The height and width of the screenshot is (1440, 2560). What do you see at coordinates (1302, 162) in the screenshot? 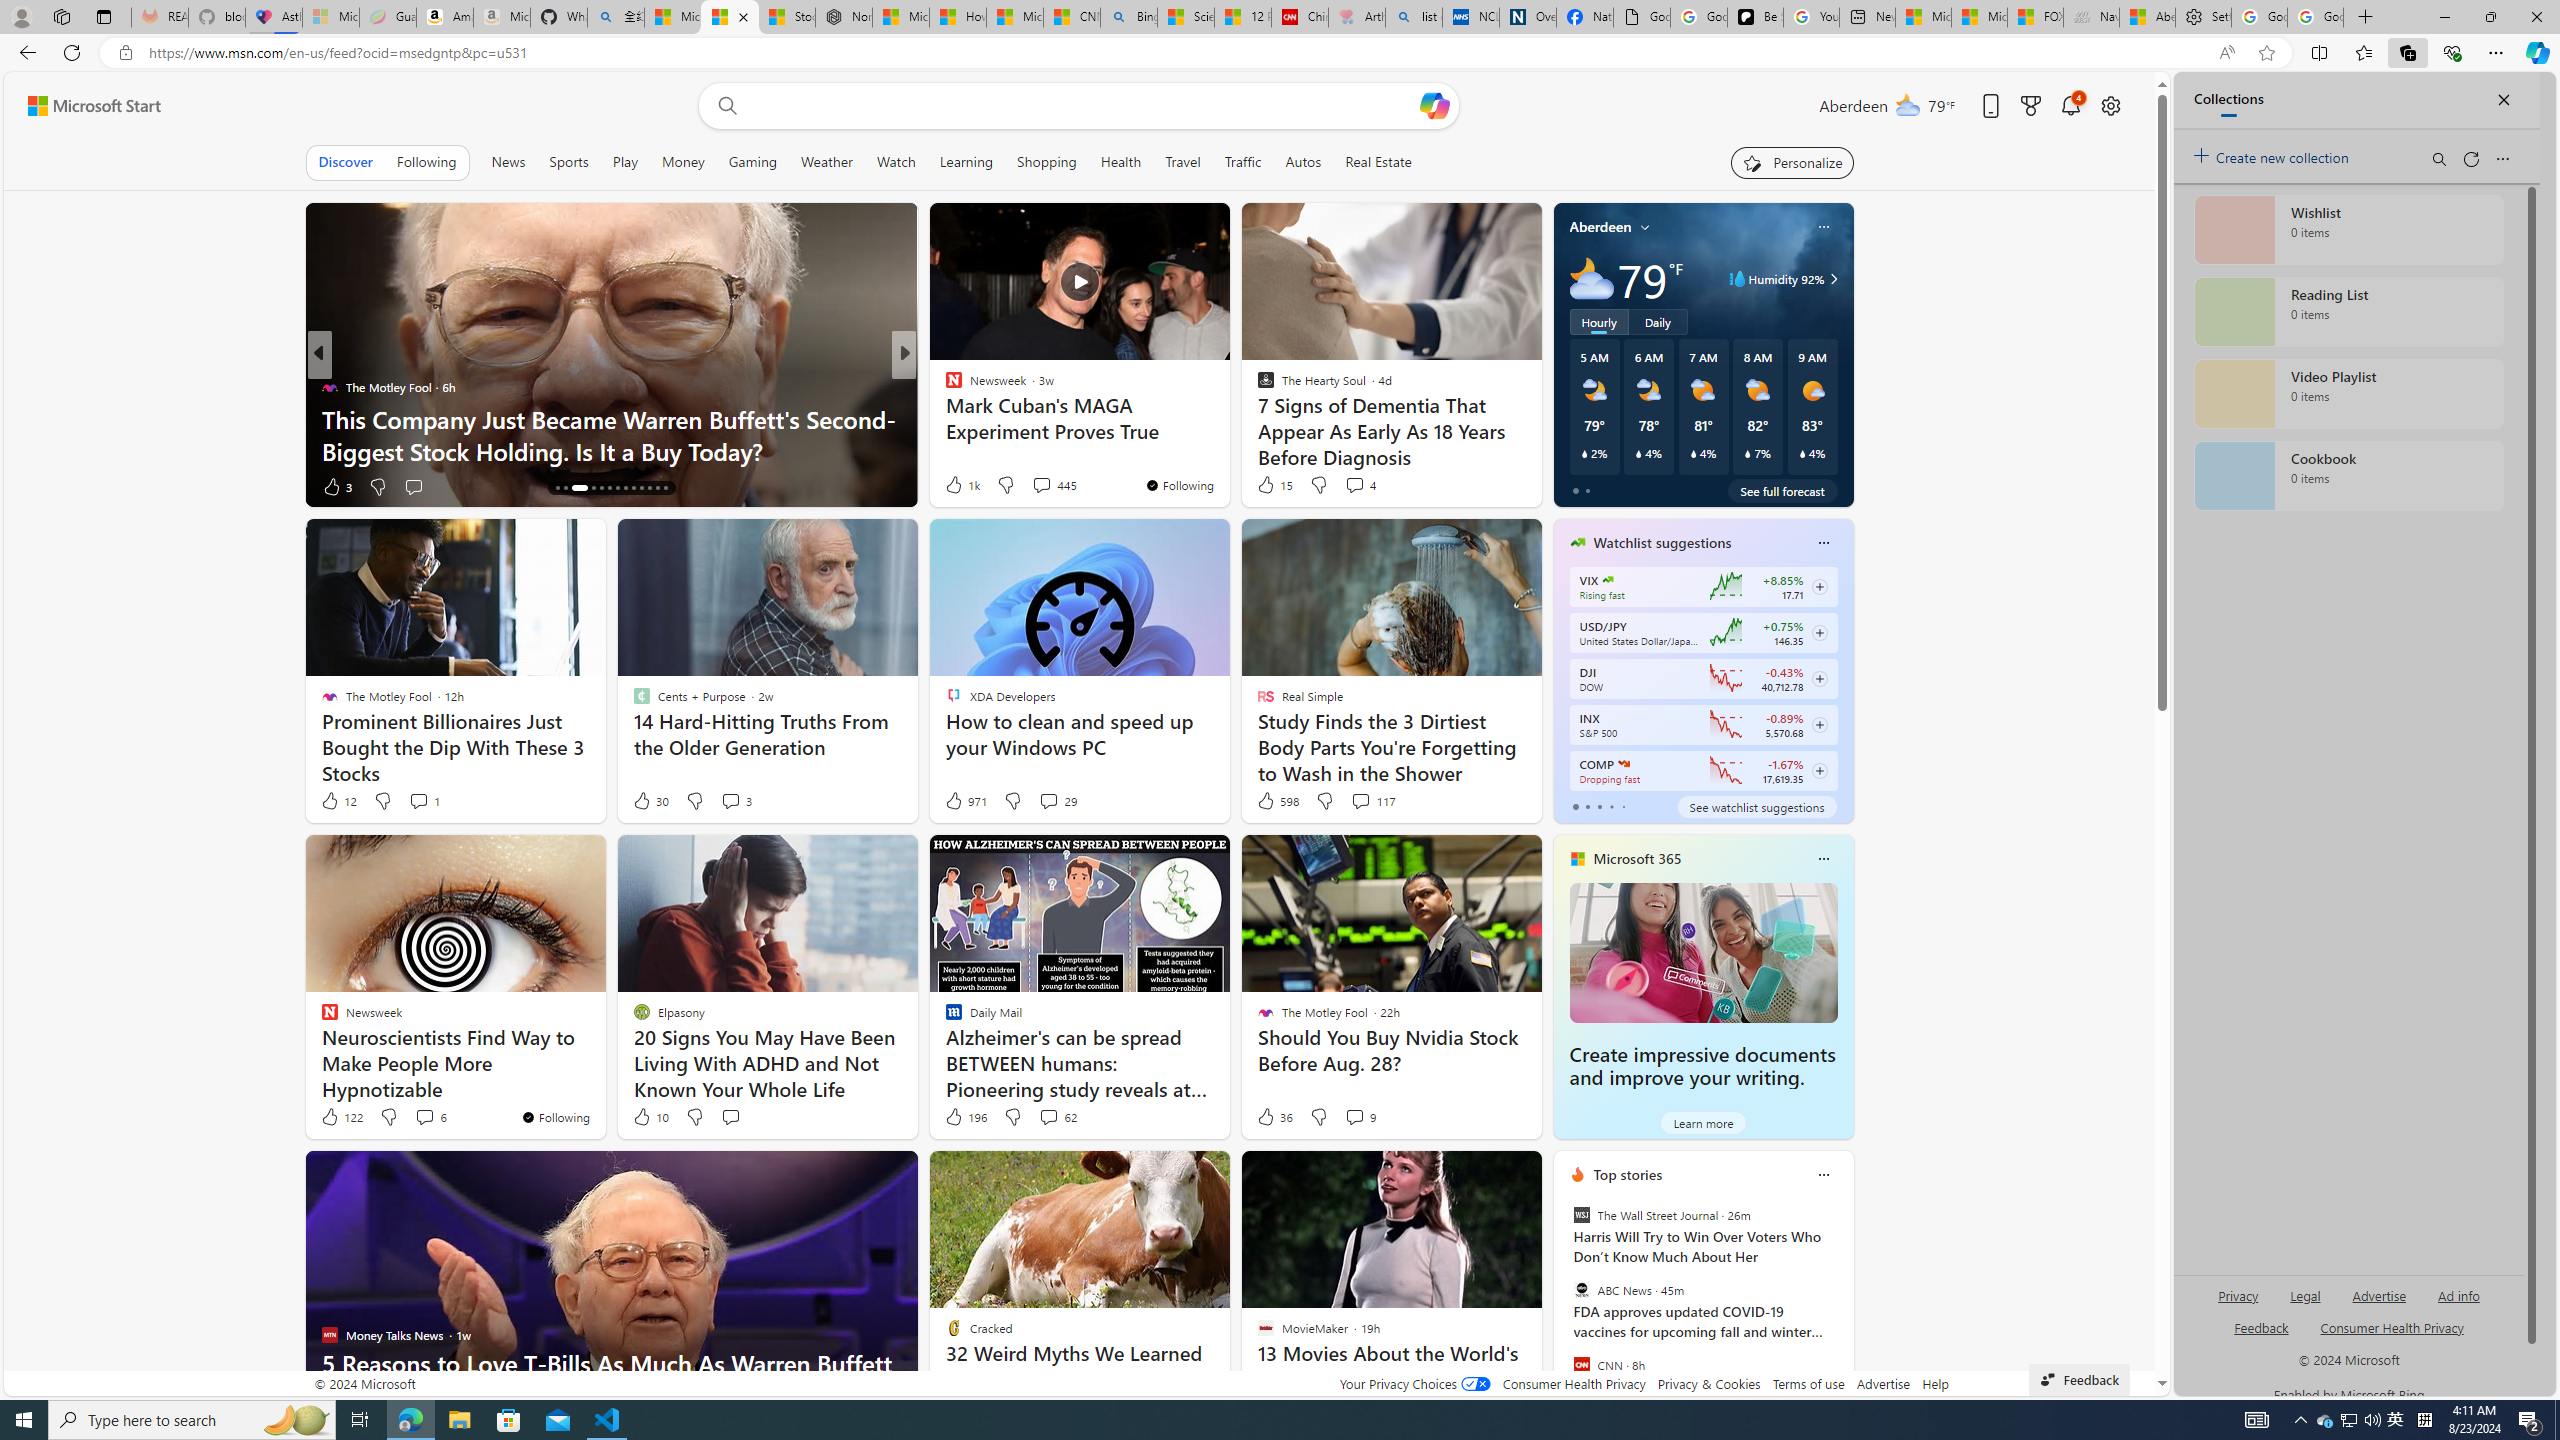
I see `Autos` at bounding box center [1302, 162].